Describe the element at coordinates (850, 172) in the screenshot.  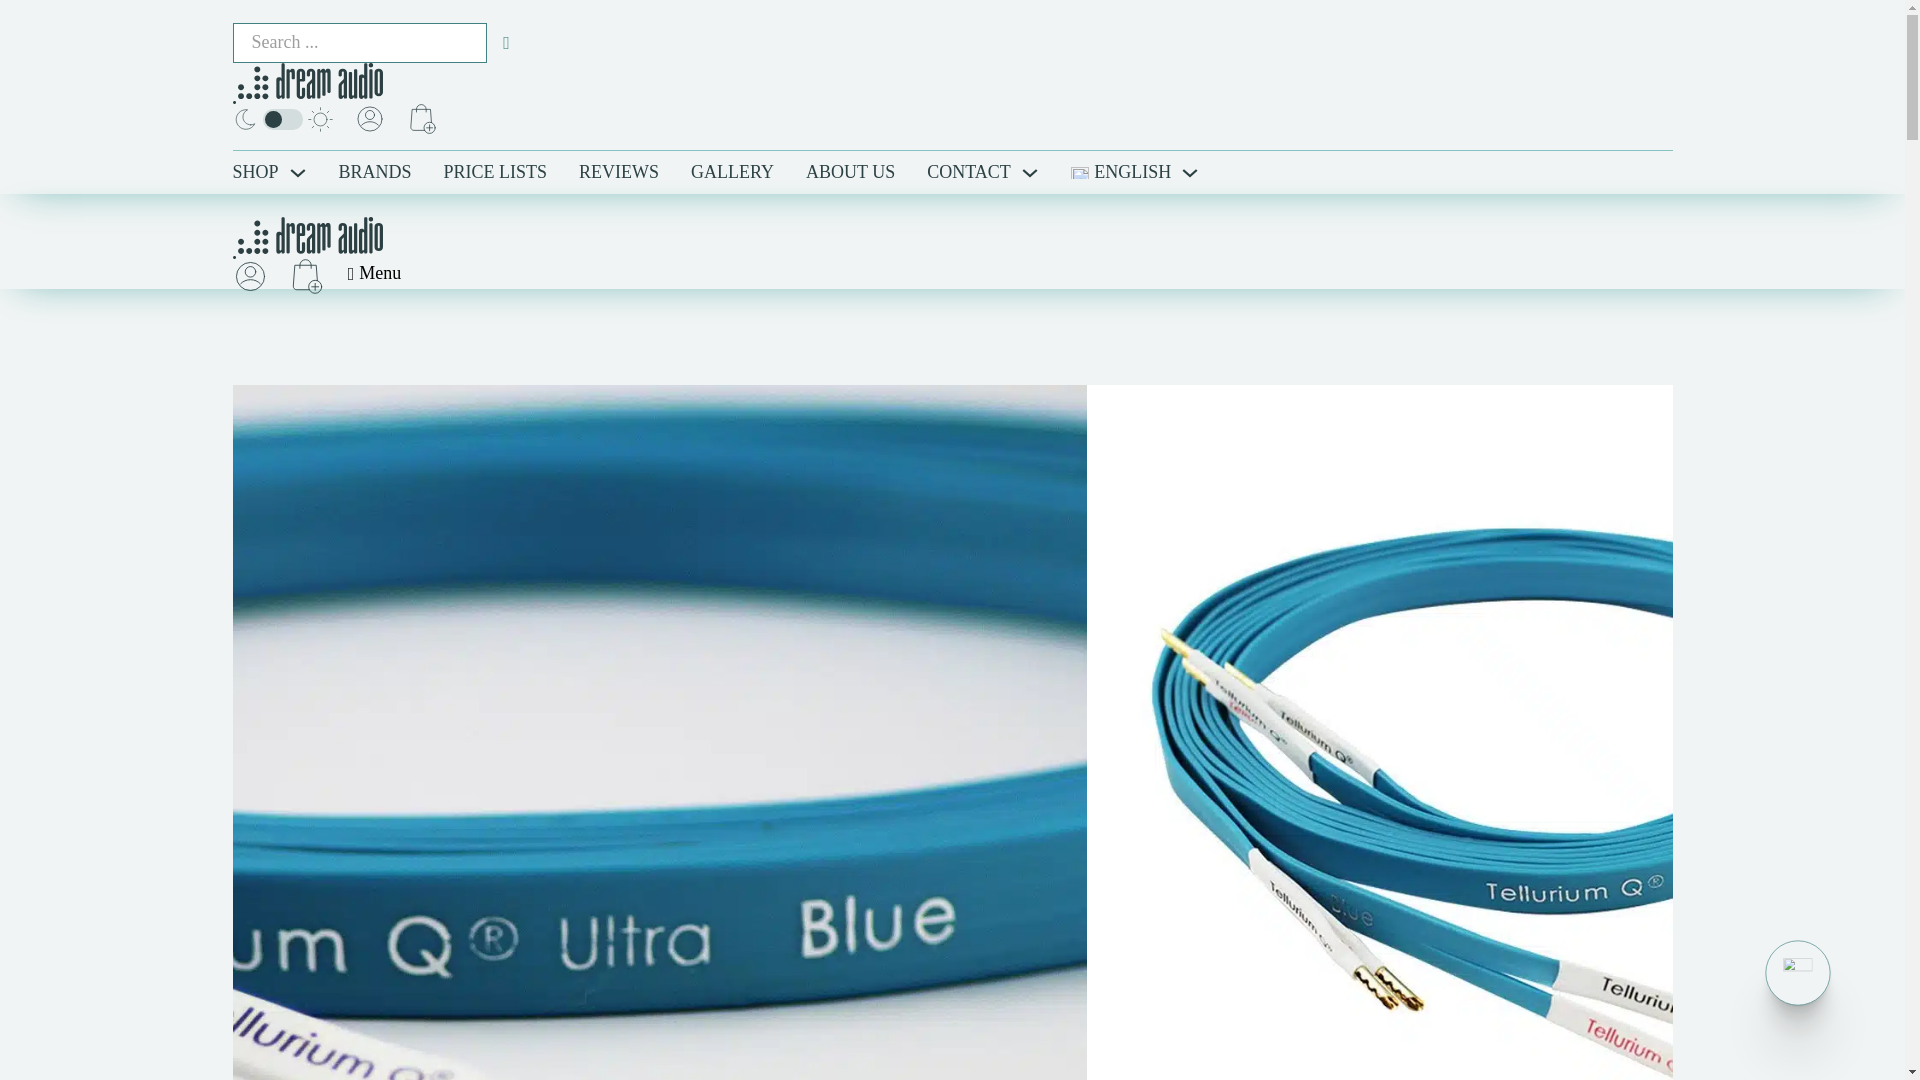
I see `ABOUT US` at that location.